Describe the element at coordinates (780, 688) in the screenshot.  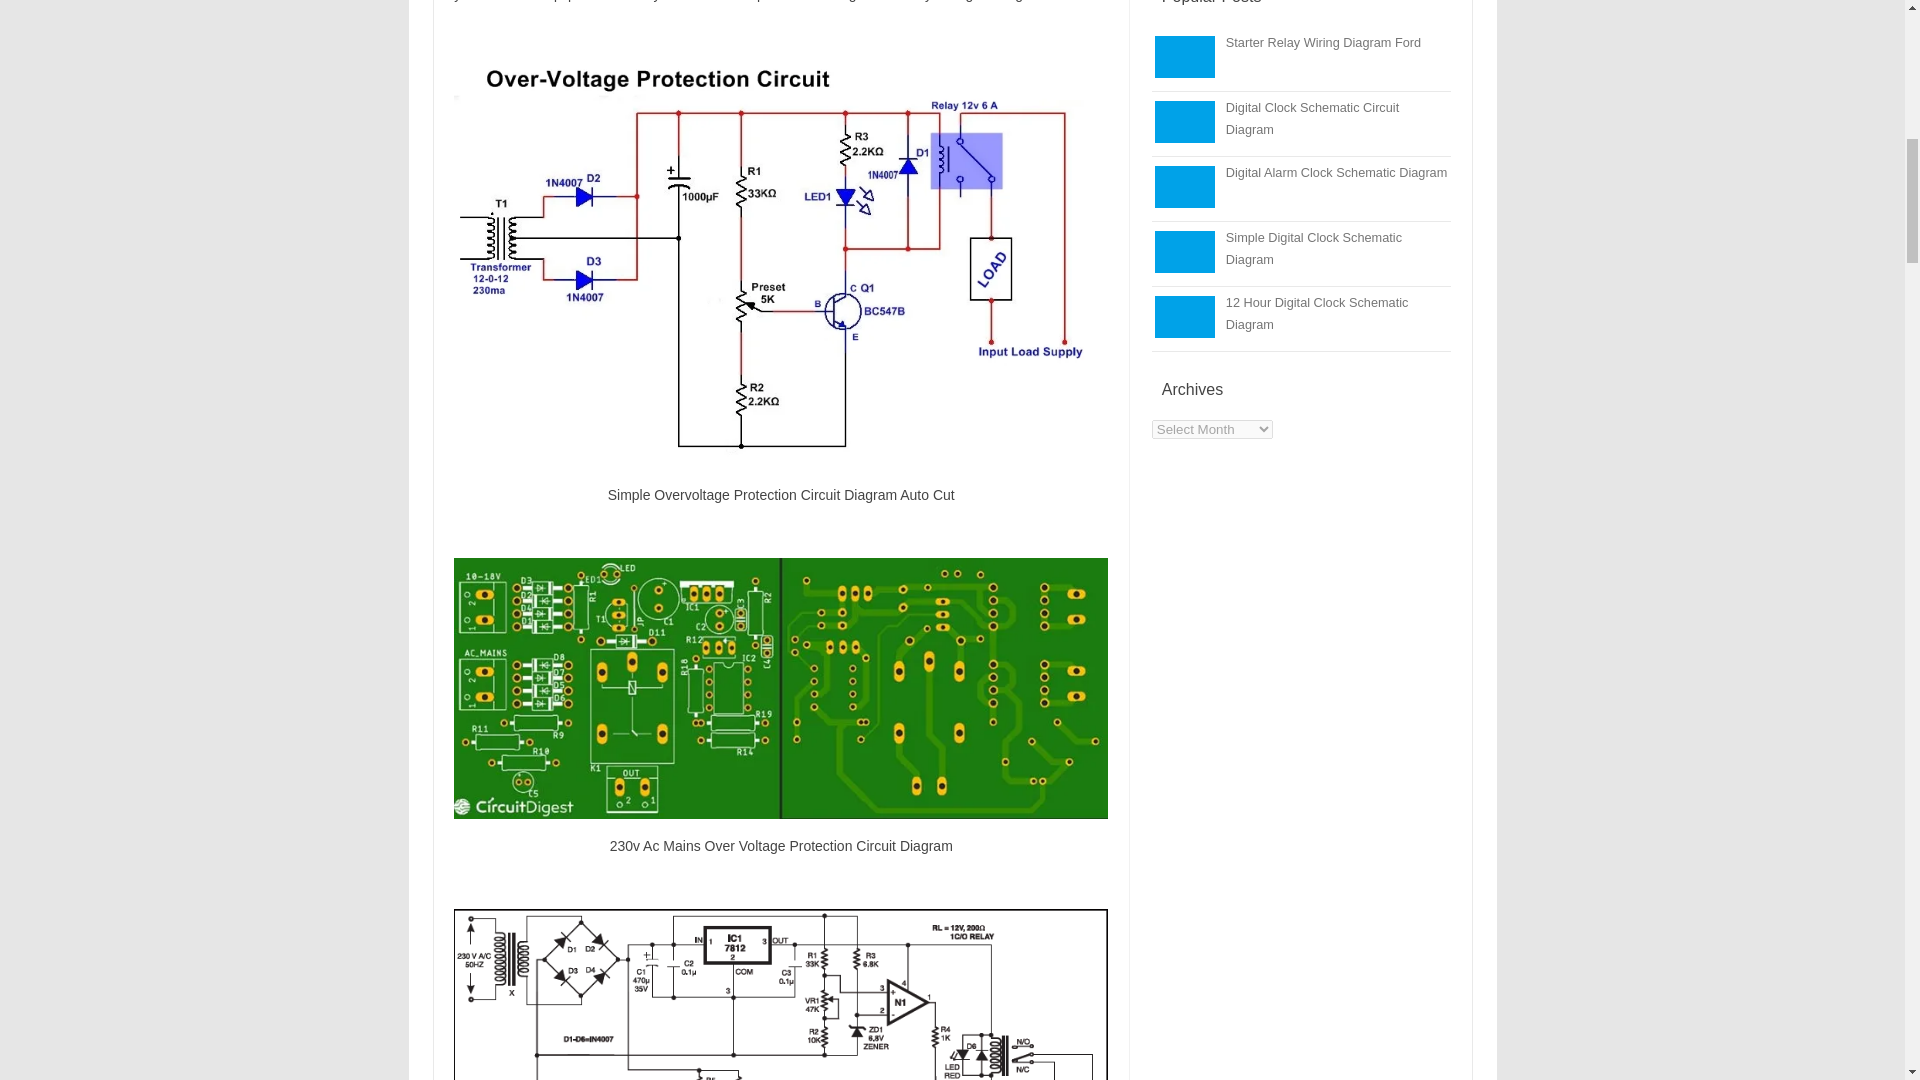
I see `230v Ac Mains Over Voltage Protection Circuit Diagram` at that location.